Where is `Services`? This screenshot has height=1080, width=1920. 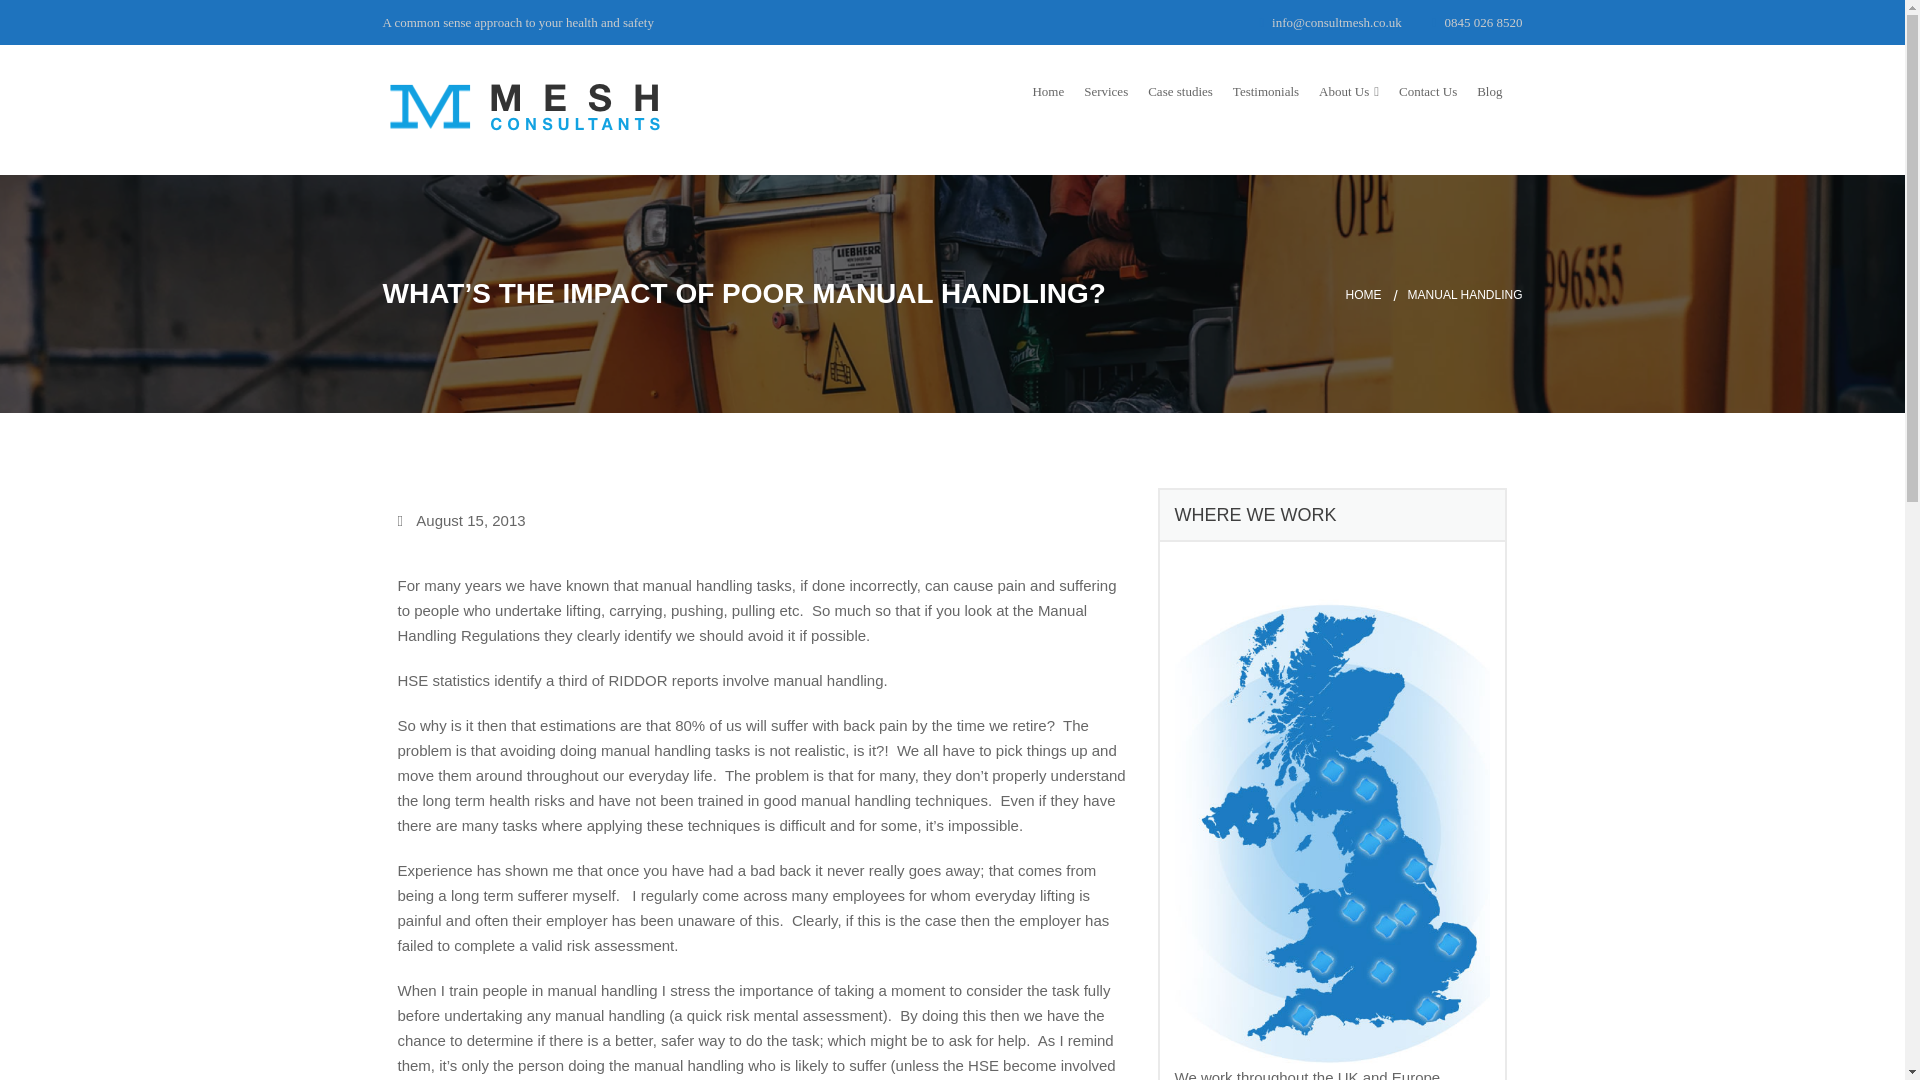 Services is located at coordinates (1106, 91).